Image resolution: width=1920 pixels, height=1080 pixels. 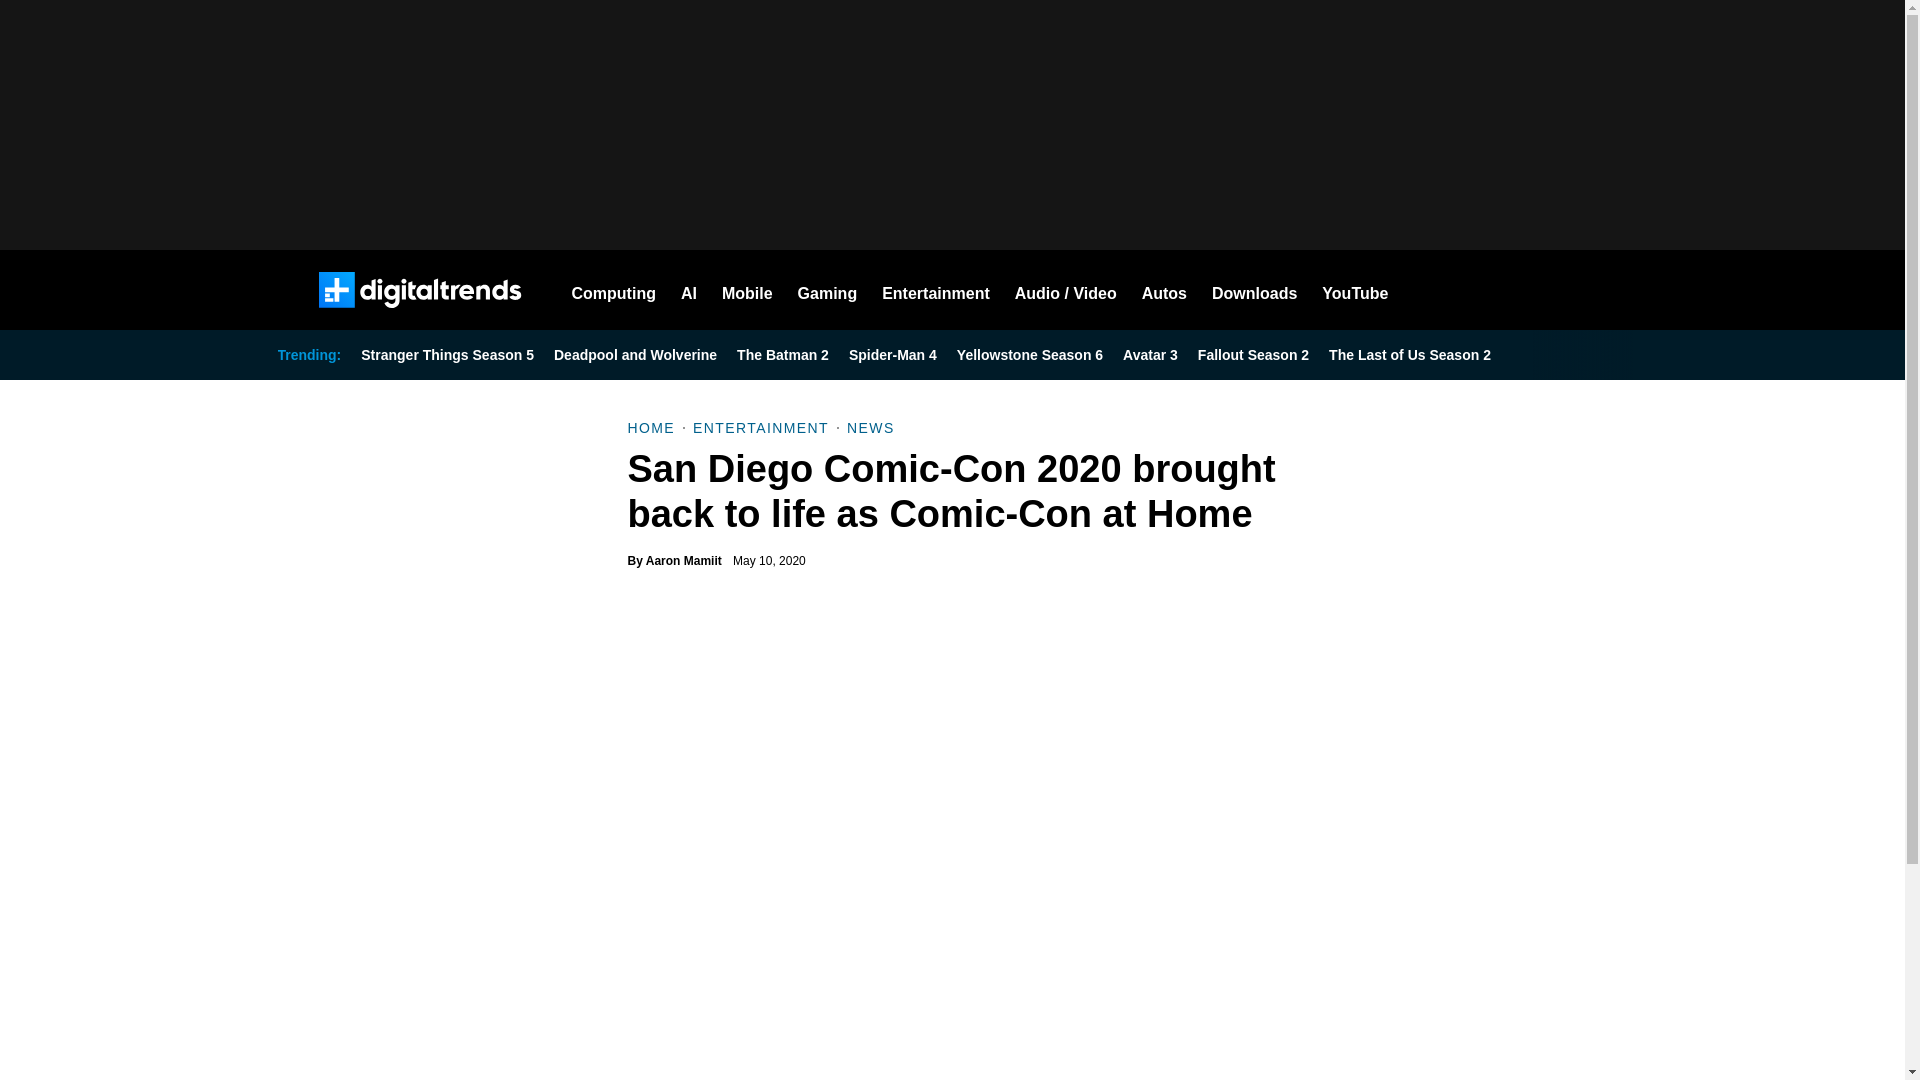 What do you see at coordinates (1355, 290) in the screenshot?
I see `YouTube` at bounding box center [1355, 290].